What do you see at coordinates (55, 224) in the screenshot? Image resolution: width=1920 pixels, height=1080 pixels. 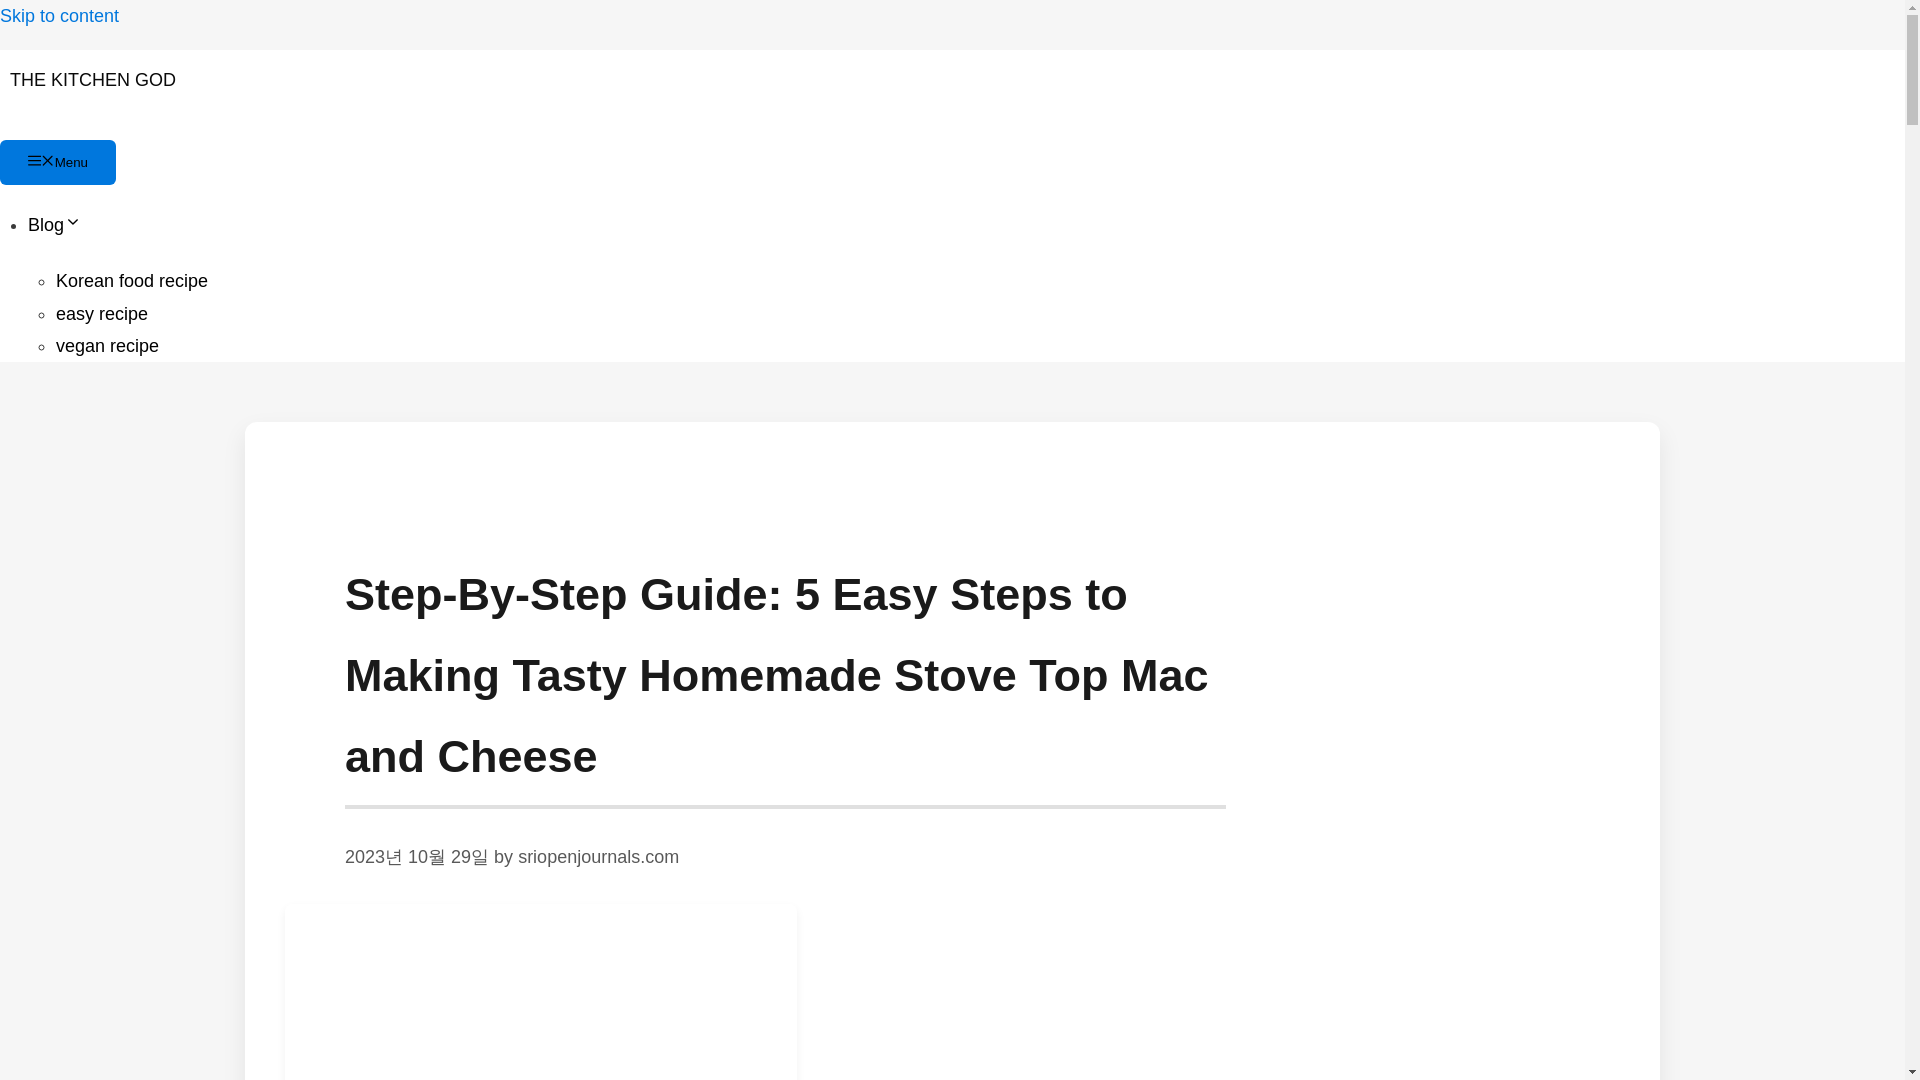 I see `Blog` at bounding box center [55, 224].